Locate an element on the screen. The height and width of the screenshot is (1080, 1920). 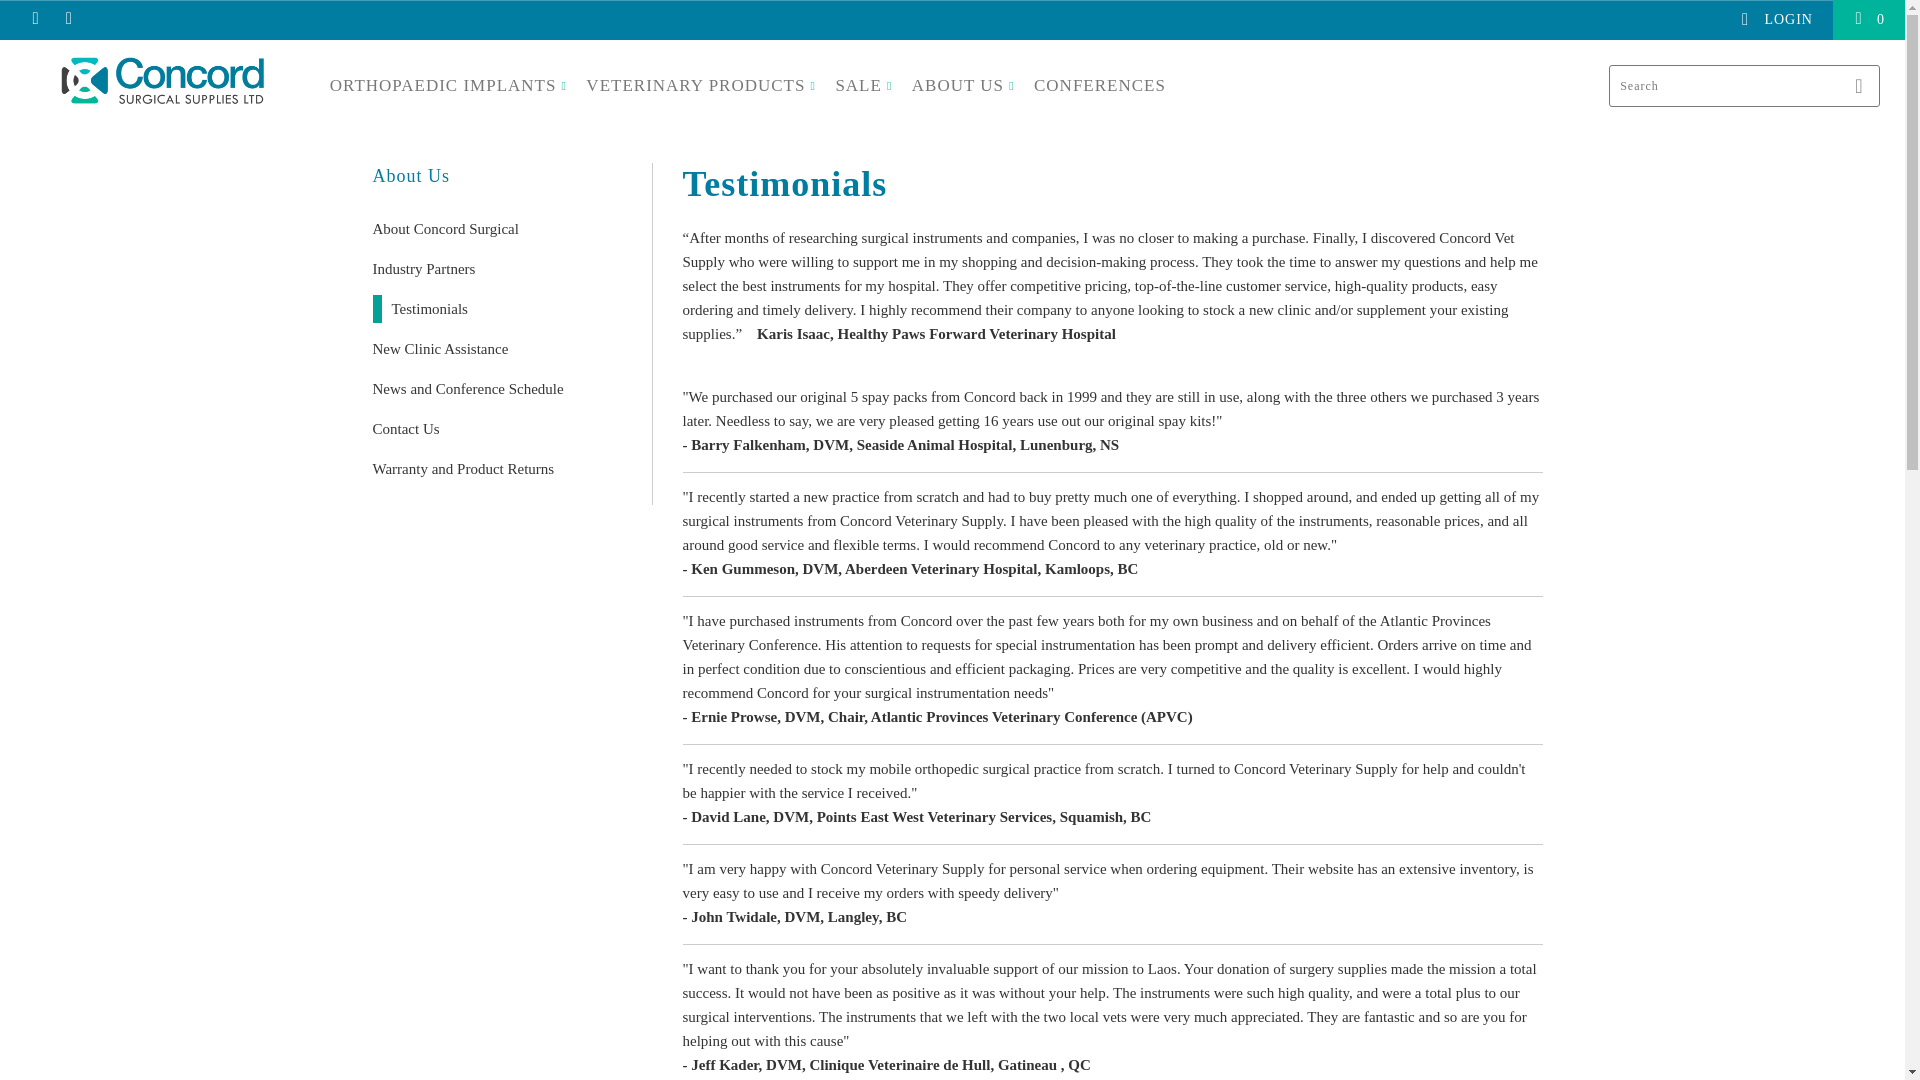
Concord Surgical on Facebook is located at coordinates (68, 19).